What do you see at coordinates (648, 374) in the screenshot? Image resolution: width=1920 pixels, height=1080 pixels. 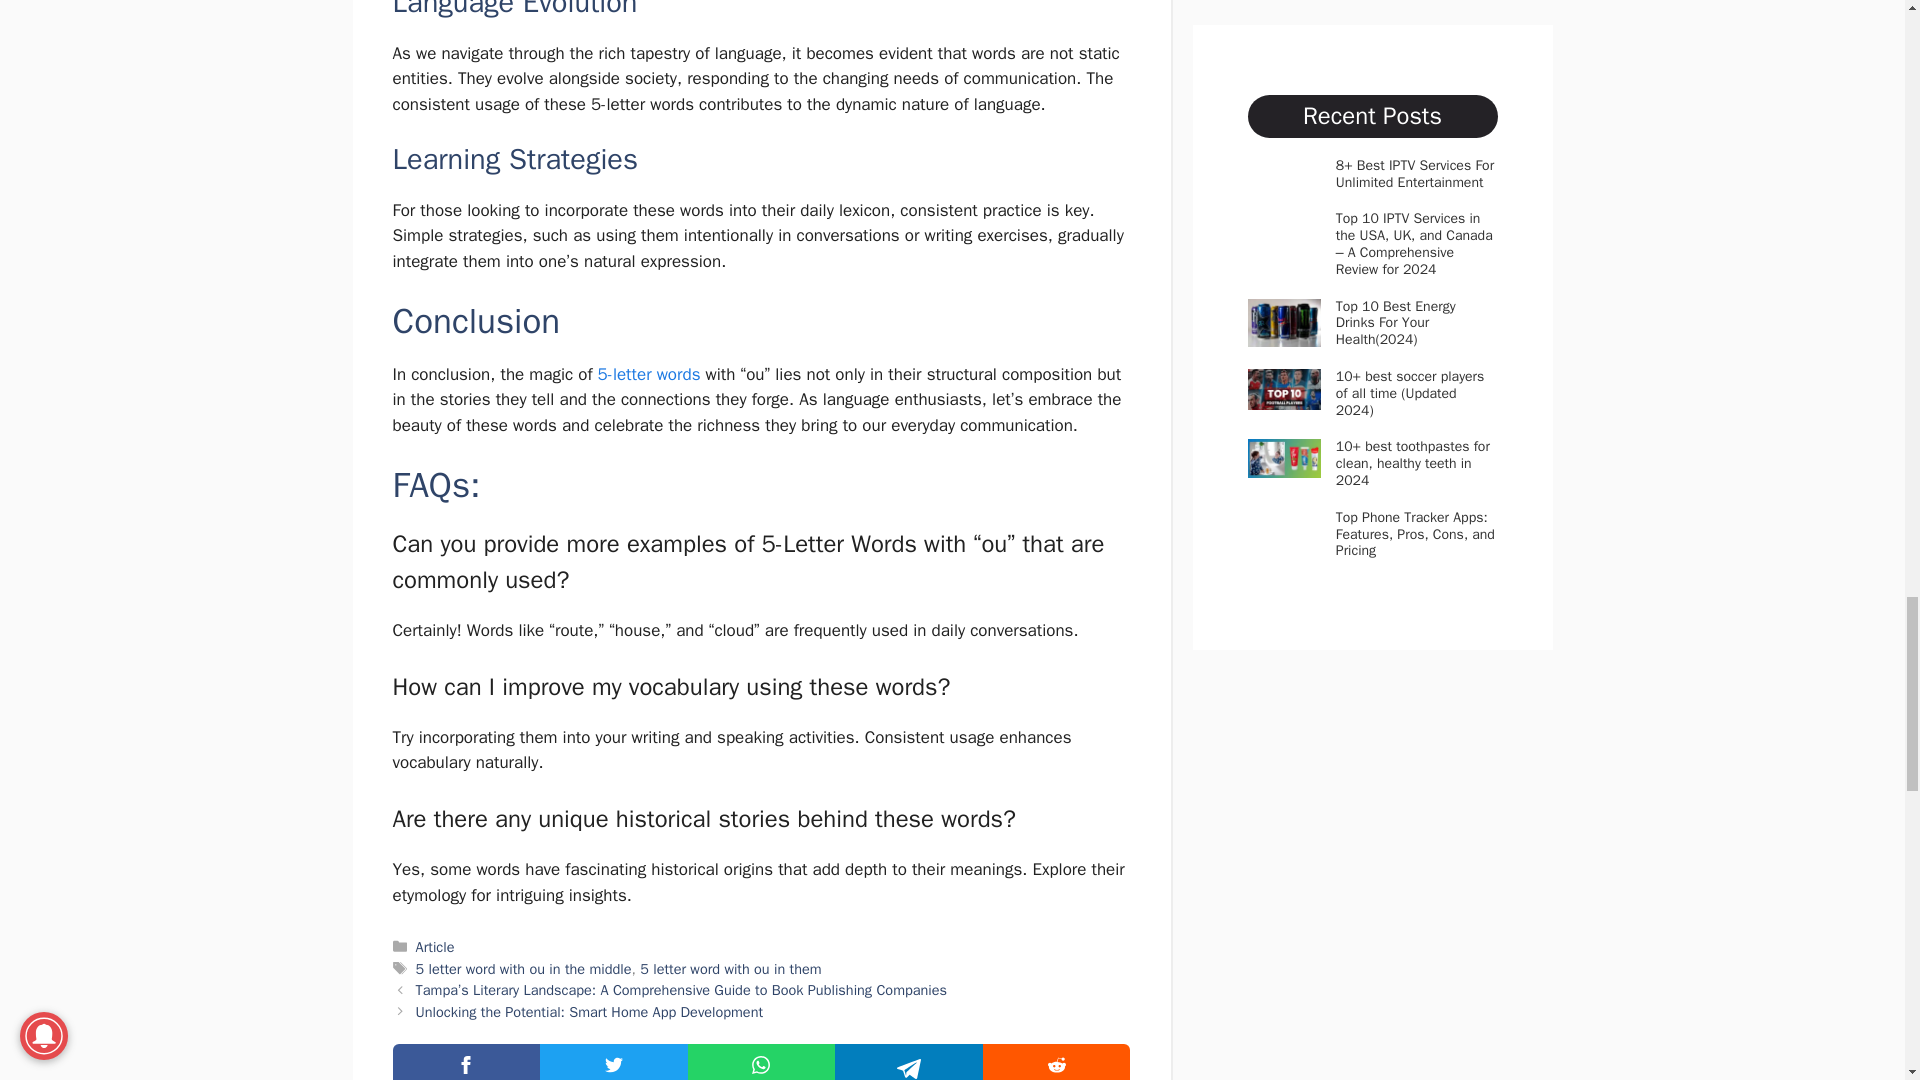 I see `5-letter words` at bounding box center [648, 374].